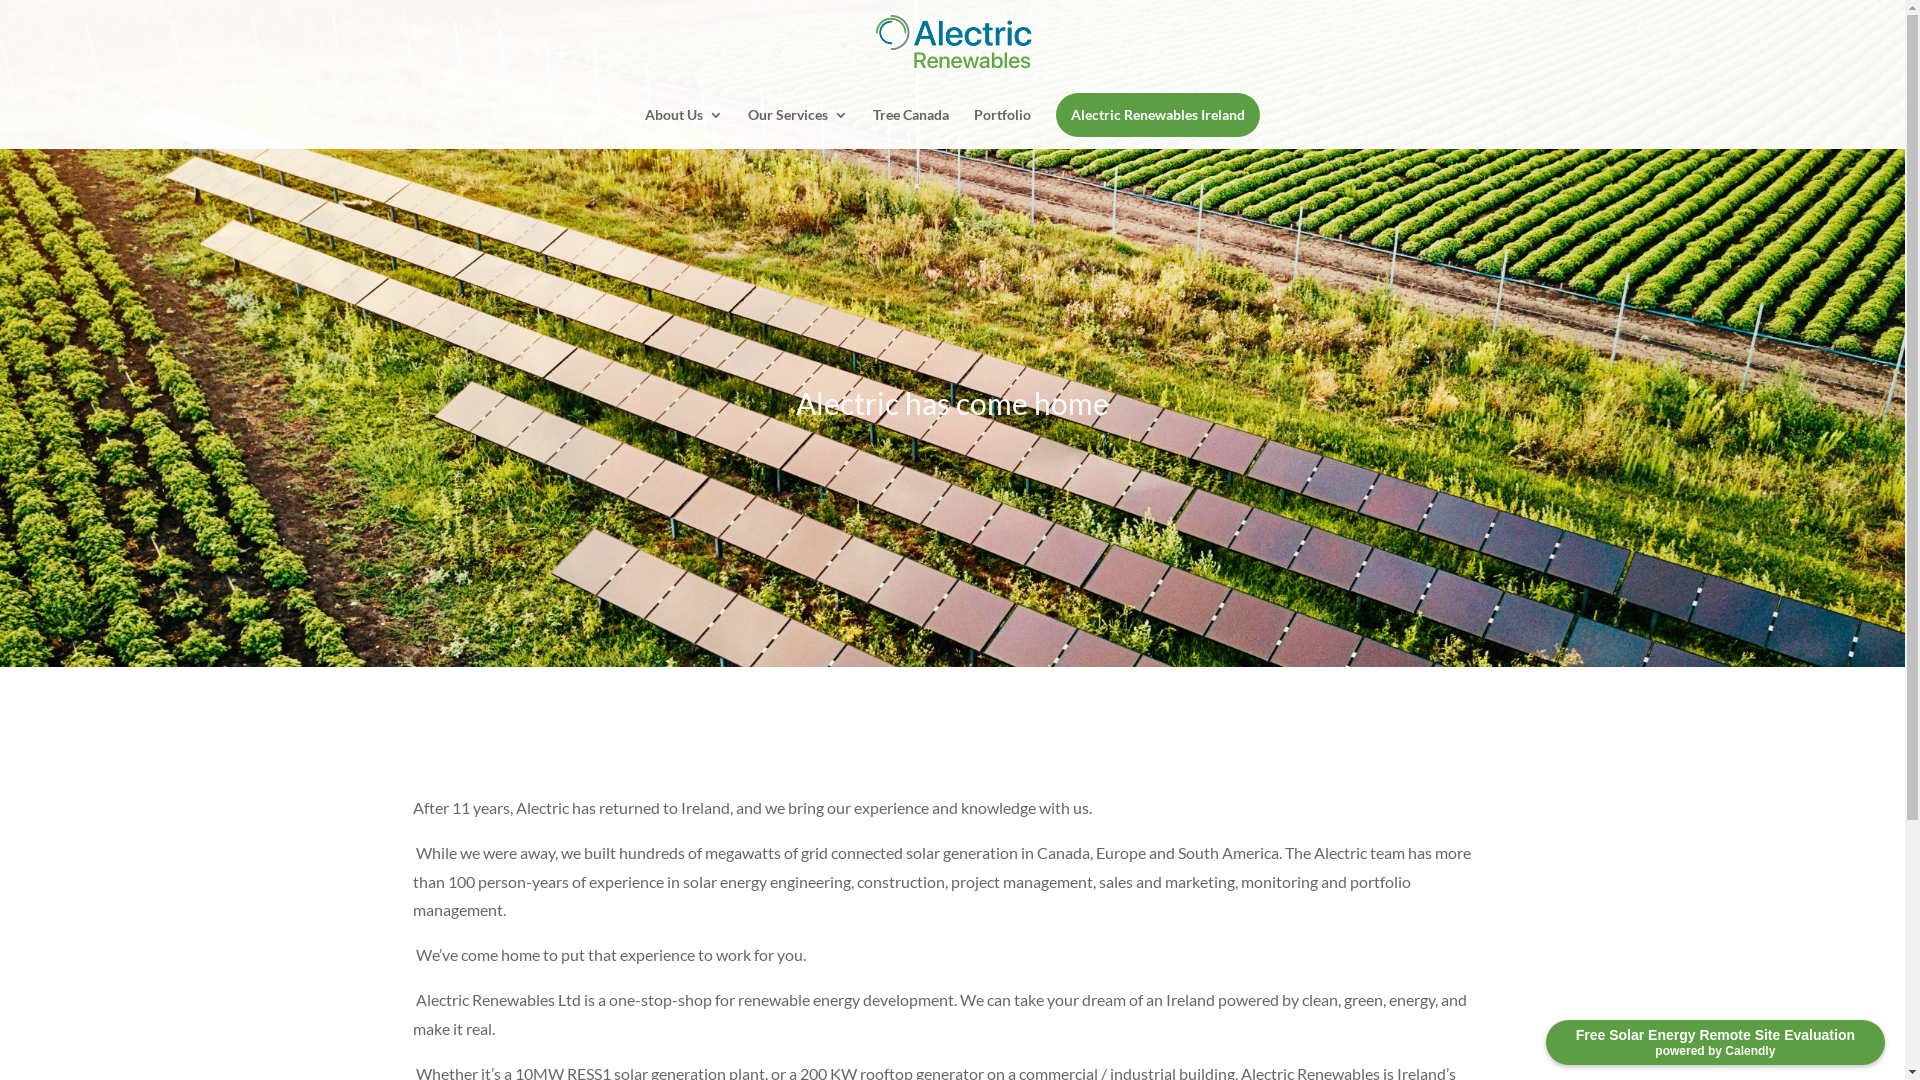 The height and width of the screenshot is (1080, 1920). What do you see at coordinates (798, 124) in the screenshot?
I see `Our Services` at bounding box center [798, 124].